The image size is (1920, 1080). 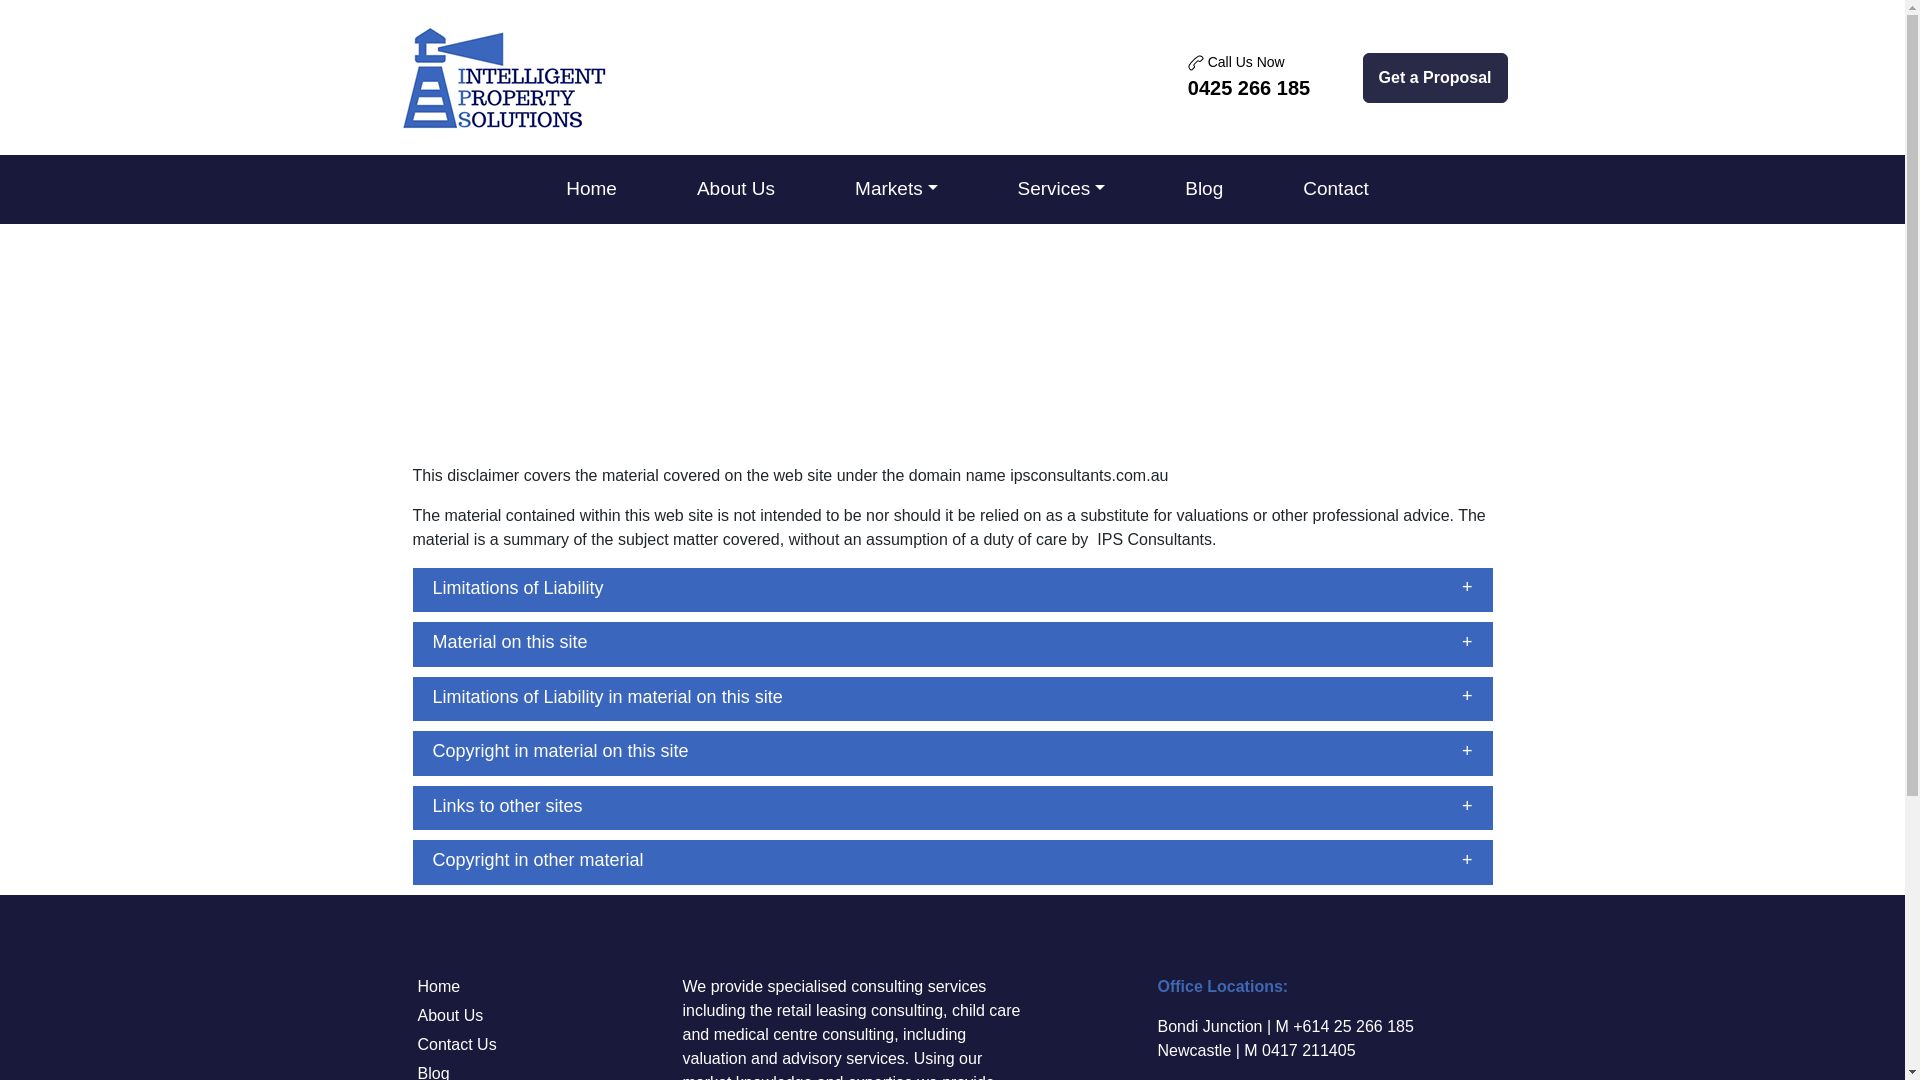 What do you see at coordinates (1062, 189) in the screenshot?
I see `Home` at bounding box center [1062, 189].